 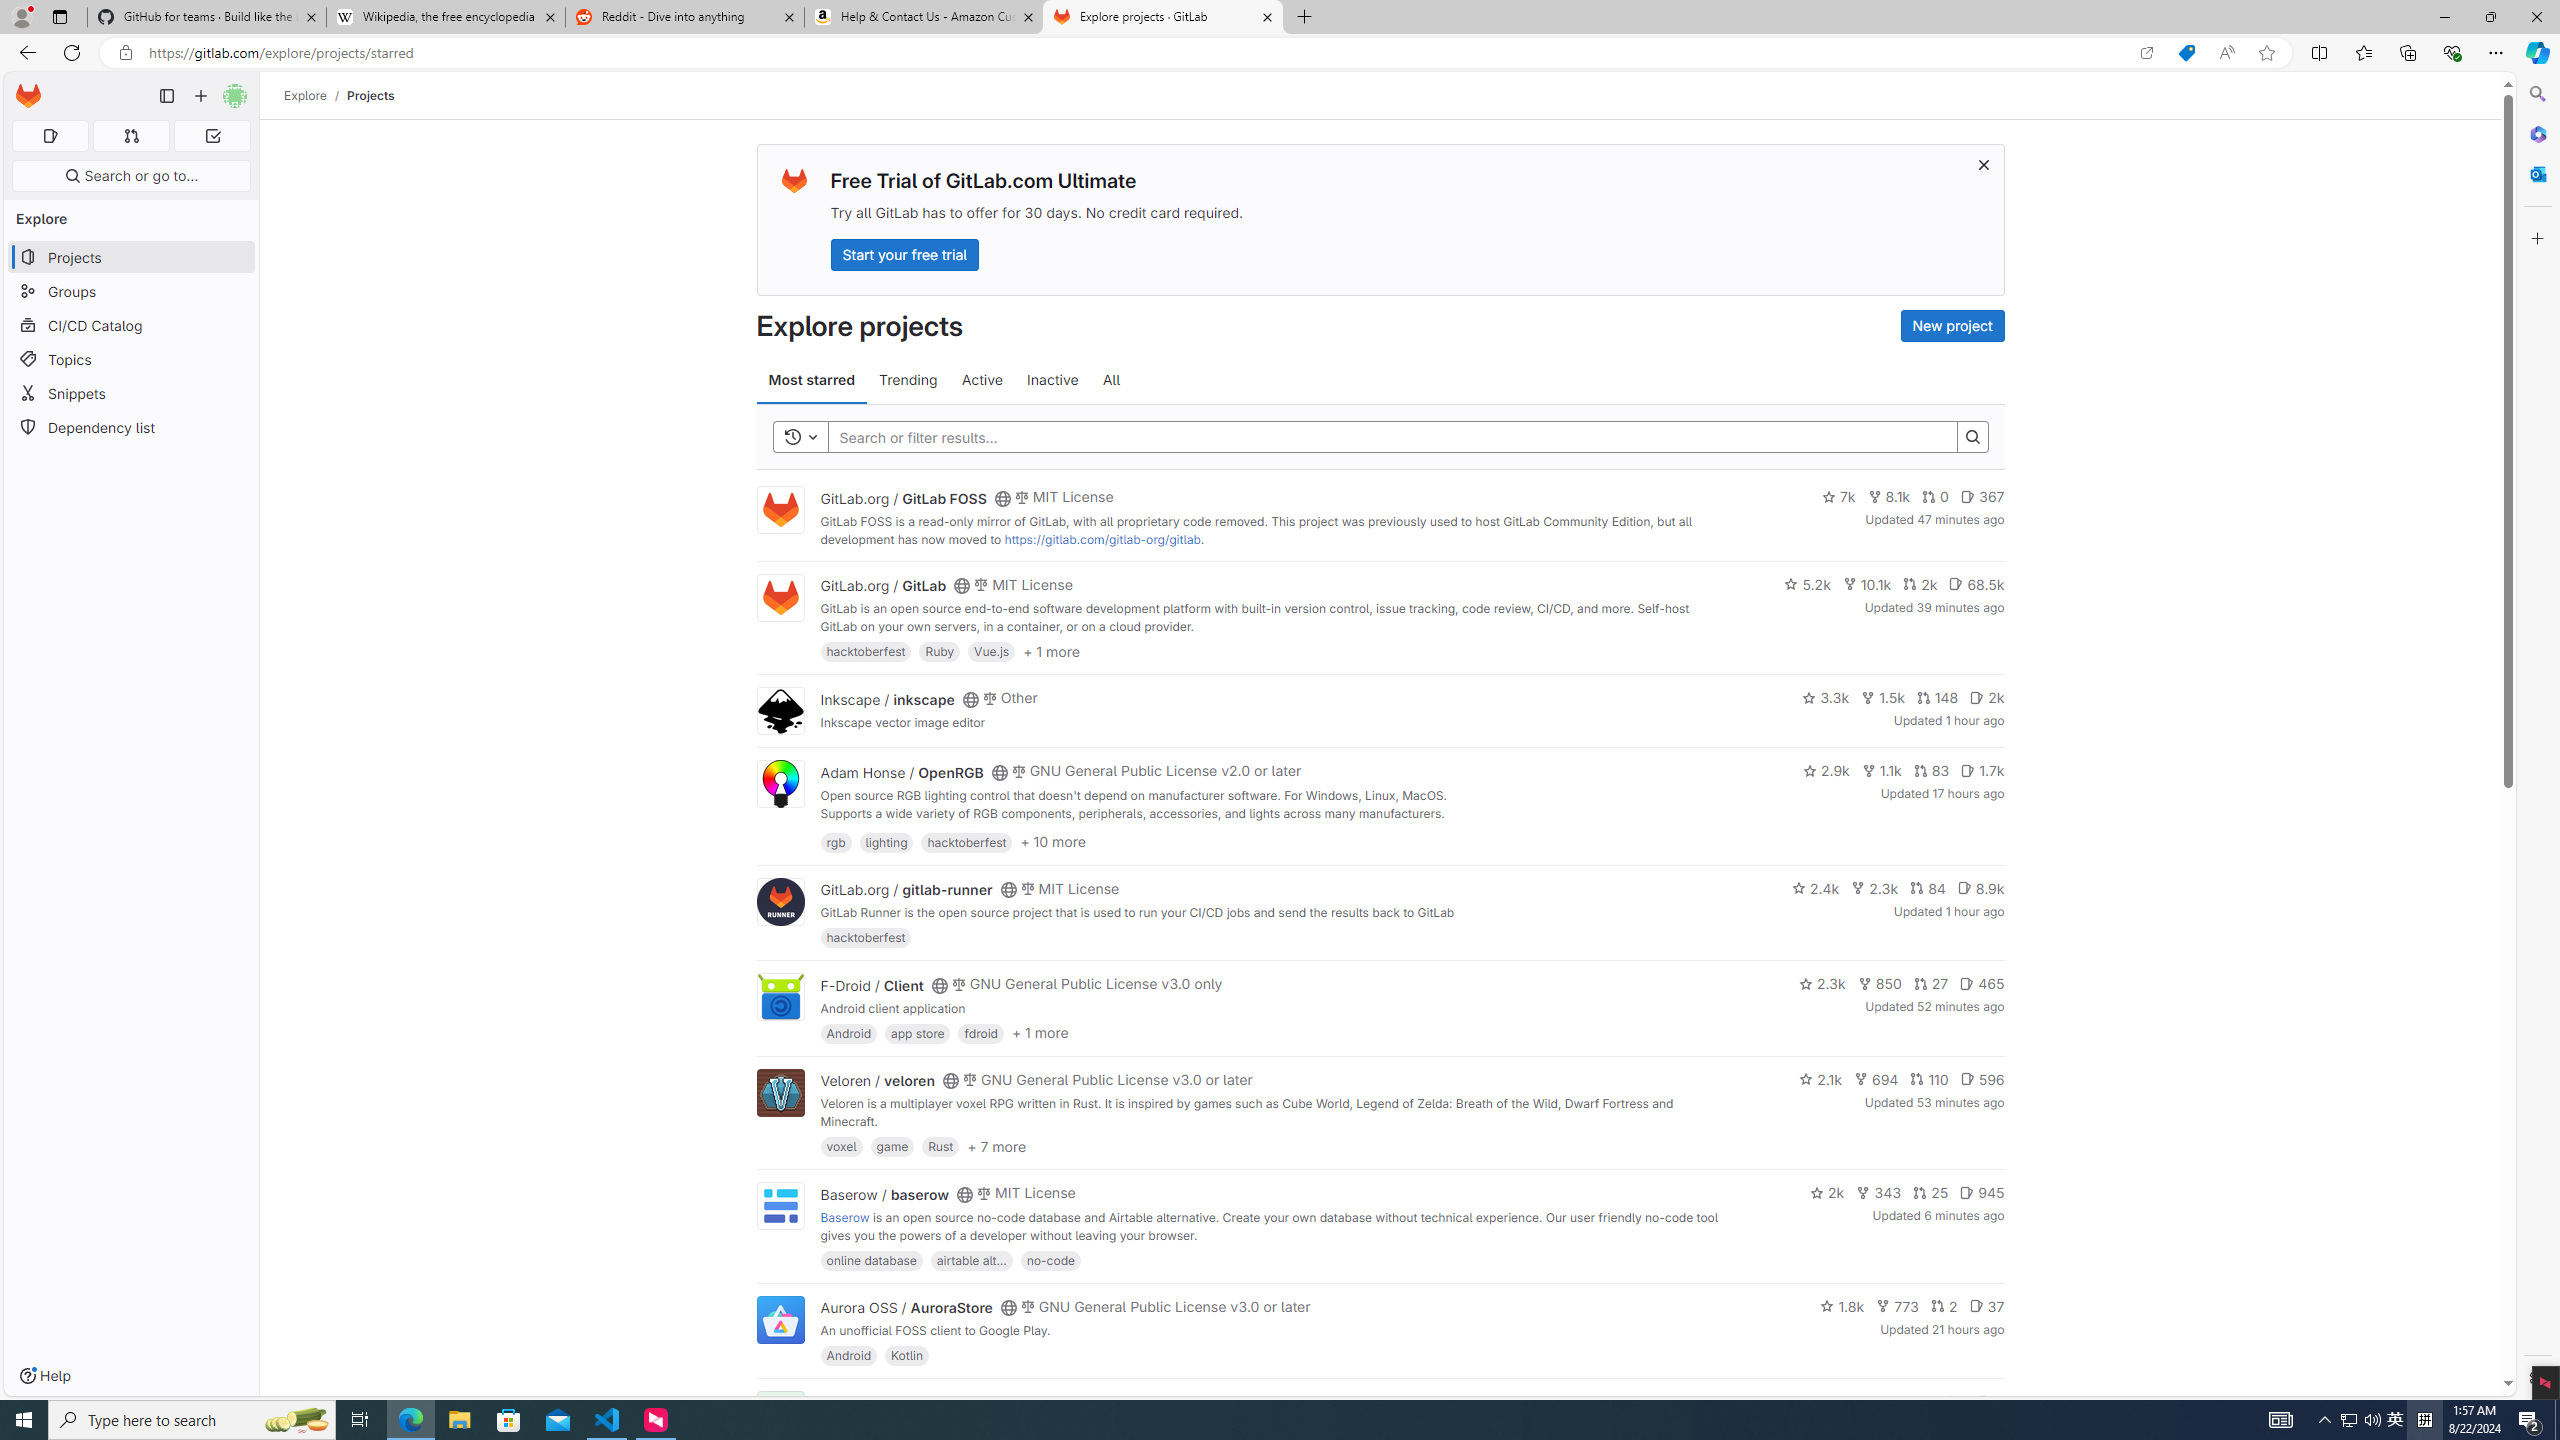 What do you see at coordinates (1976, 584) in the screenshot?
I see `68.5k` at bounding box center [1976, 584].